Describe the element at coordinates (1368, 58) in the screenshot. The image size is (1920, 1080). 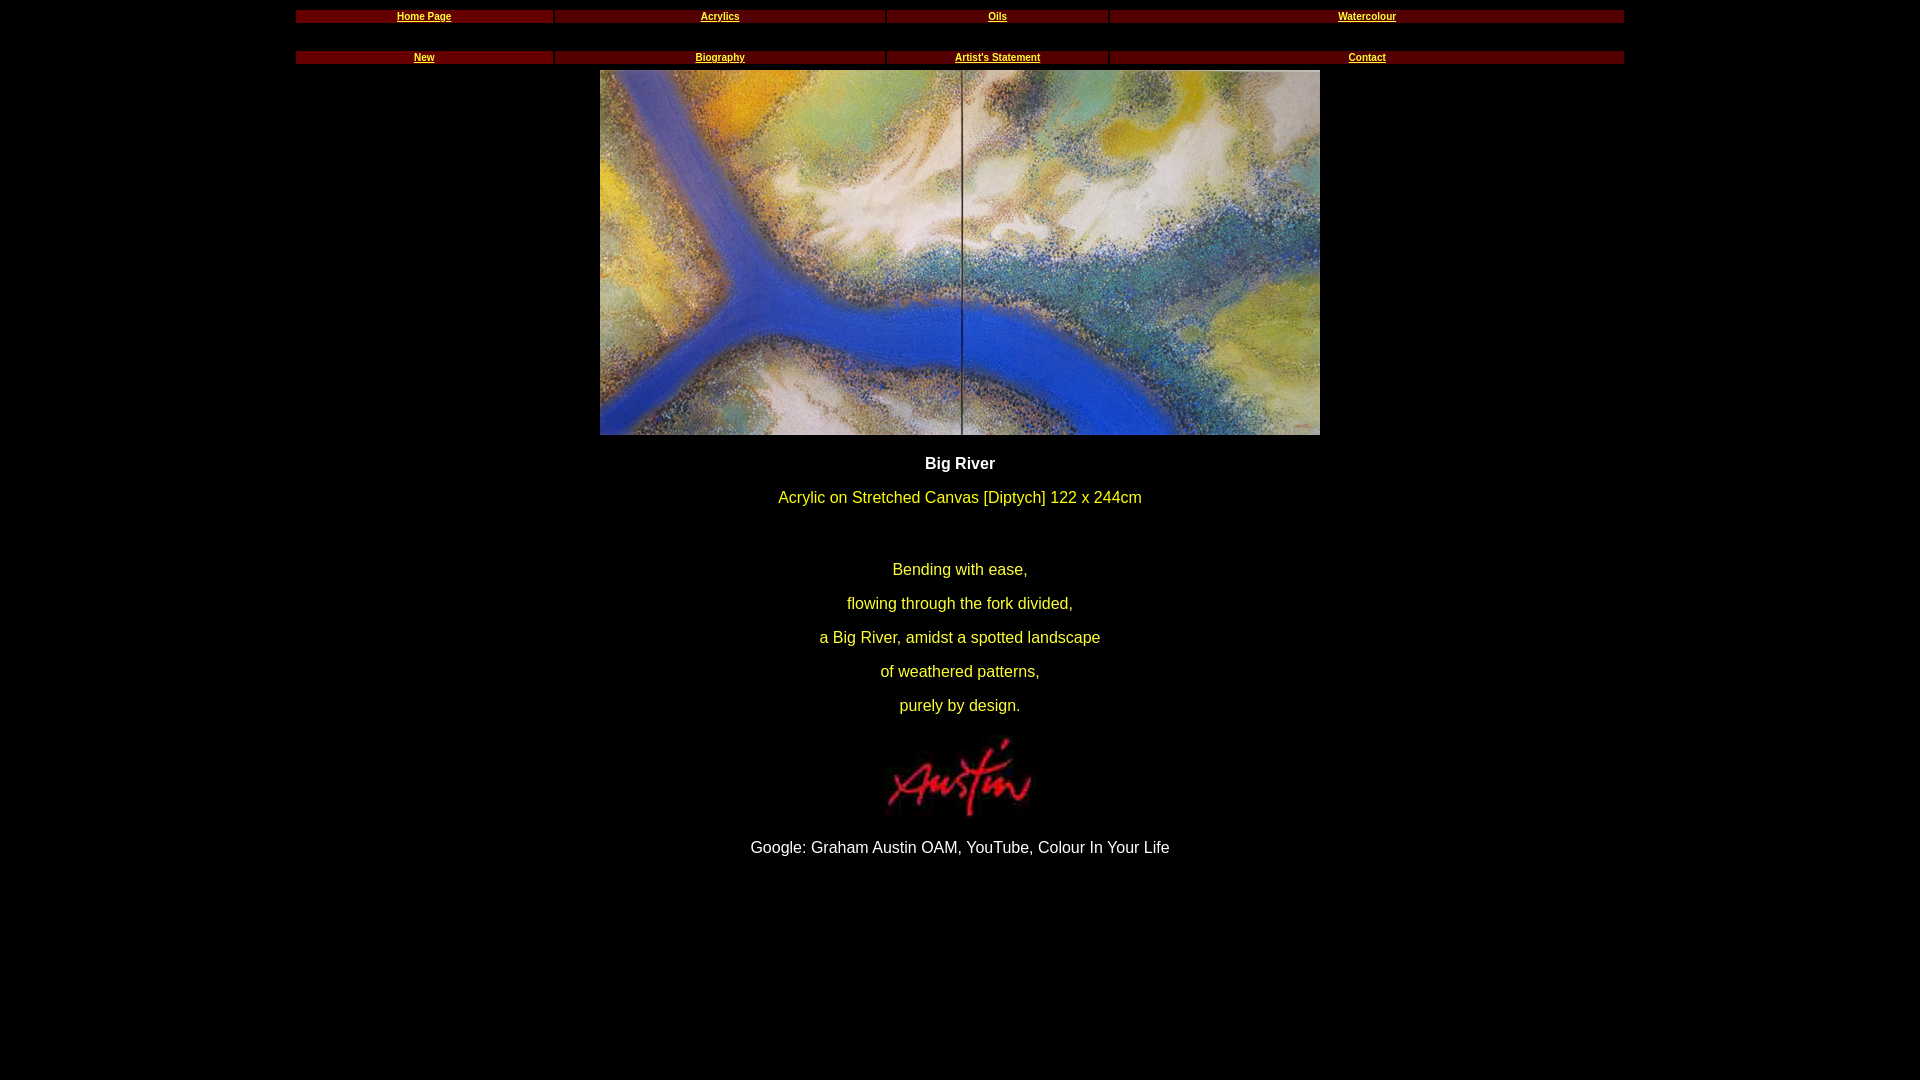
I see `Contact` at that location.